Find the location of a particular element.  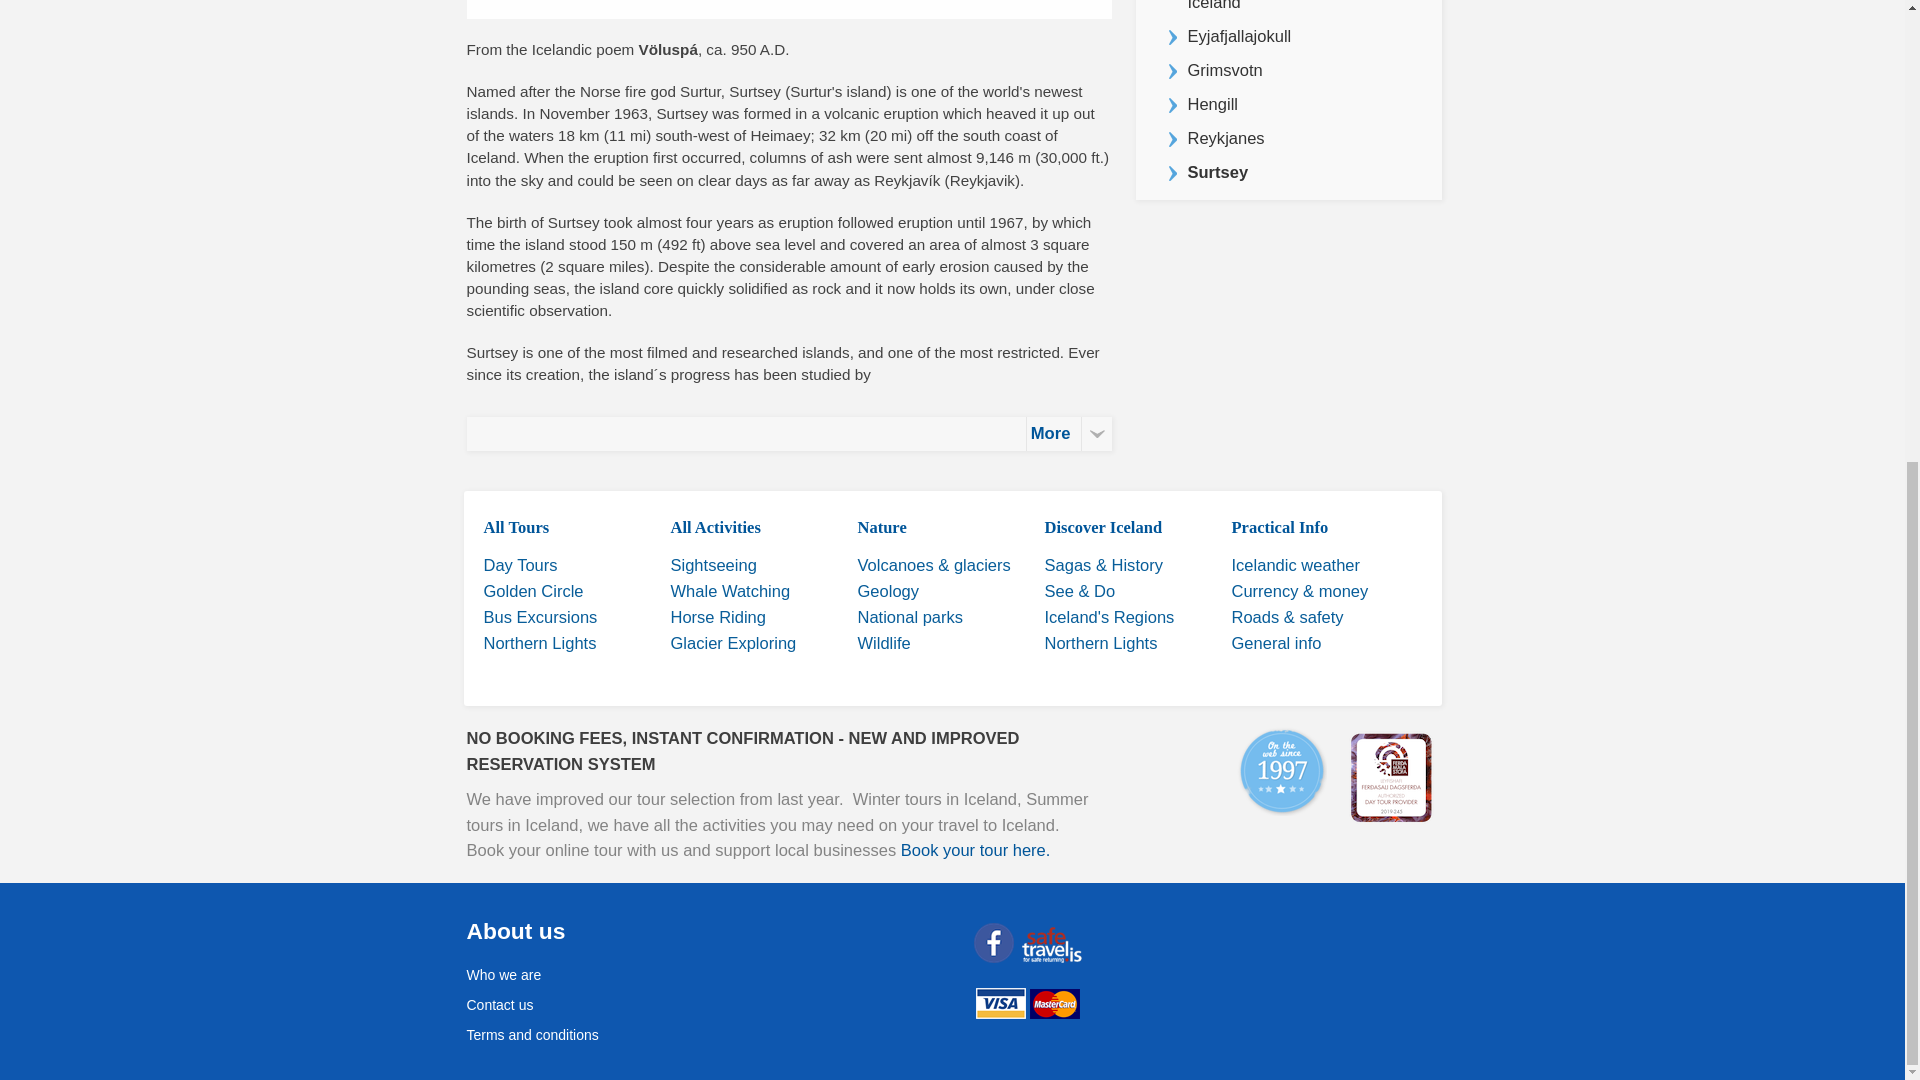

Reykjanes is located at coordinates (1288, 138).